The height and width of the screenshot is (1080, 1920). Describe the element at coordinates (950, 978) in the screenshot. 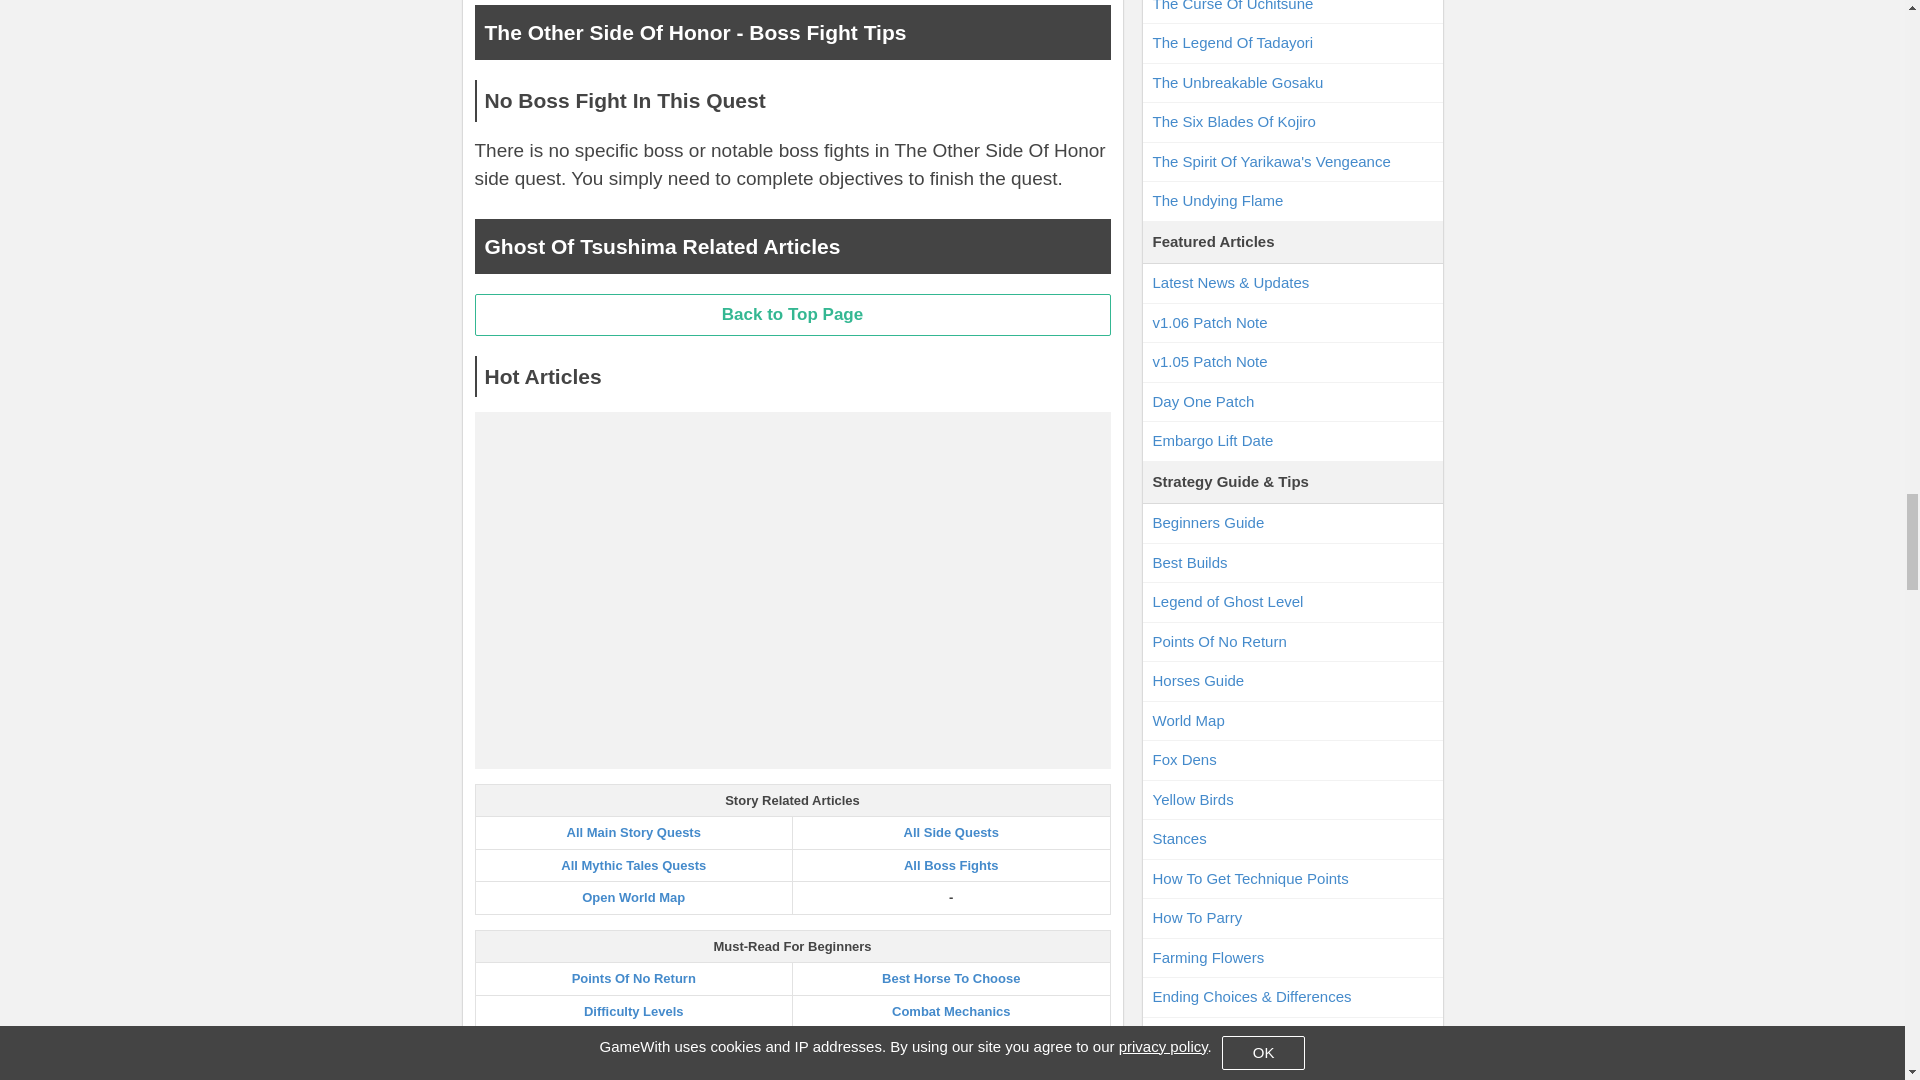

I see `Best Horse To Choose` at that location.